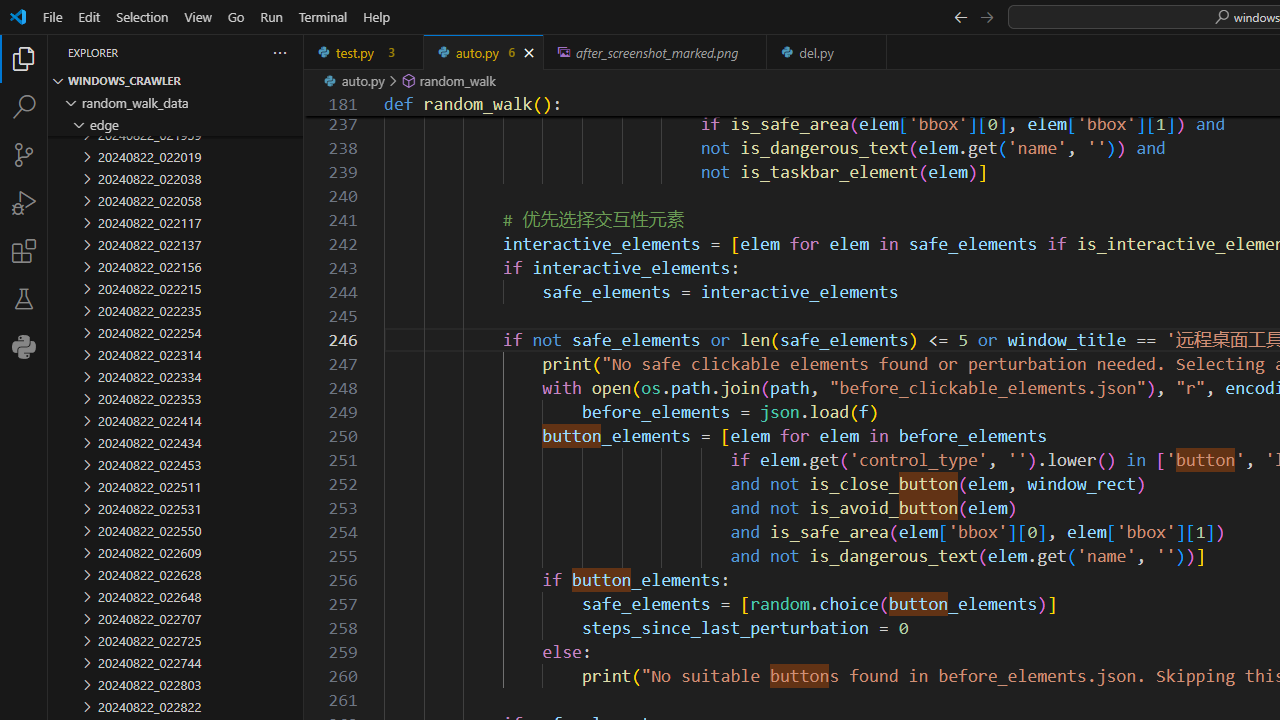  What do you see at coordinates (872, 52) in the screenshot?
I see `Close (Ctrl+F4)` at bounding box center [872, 52].